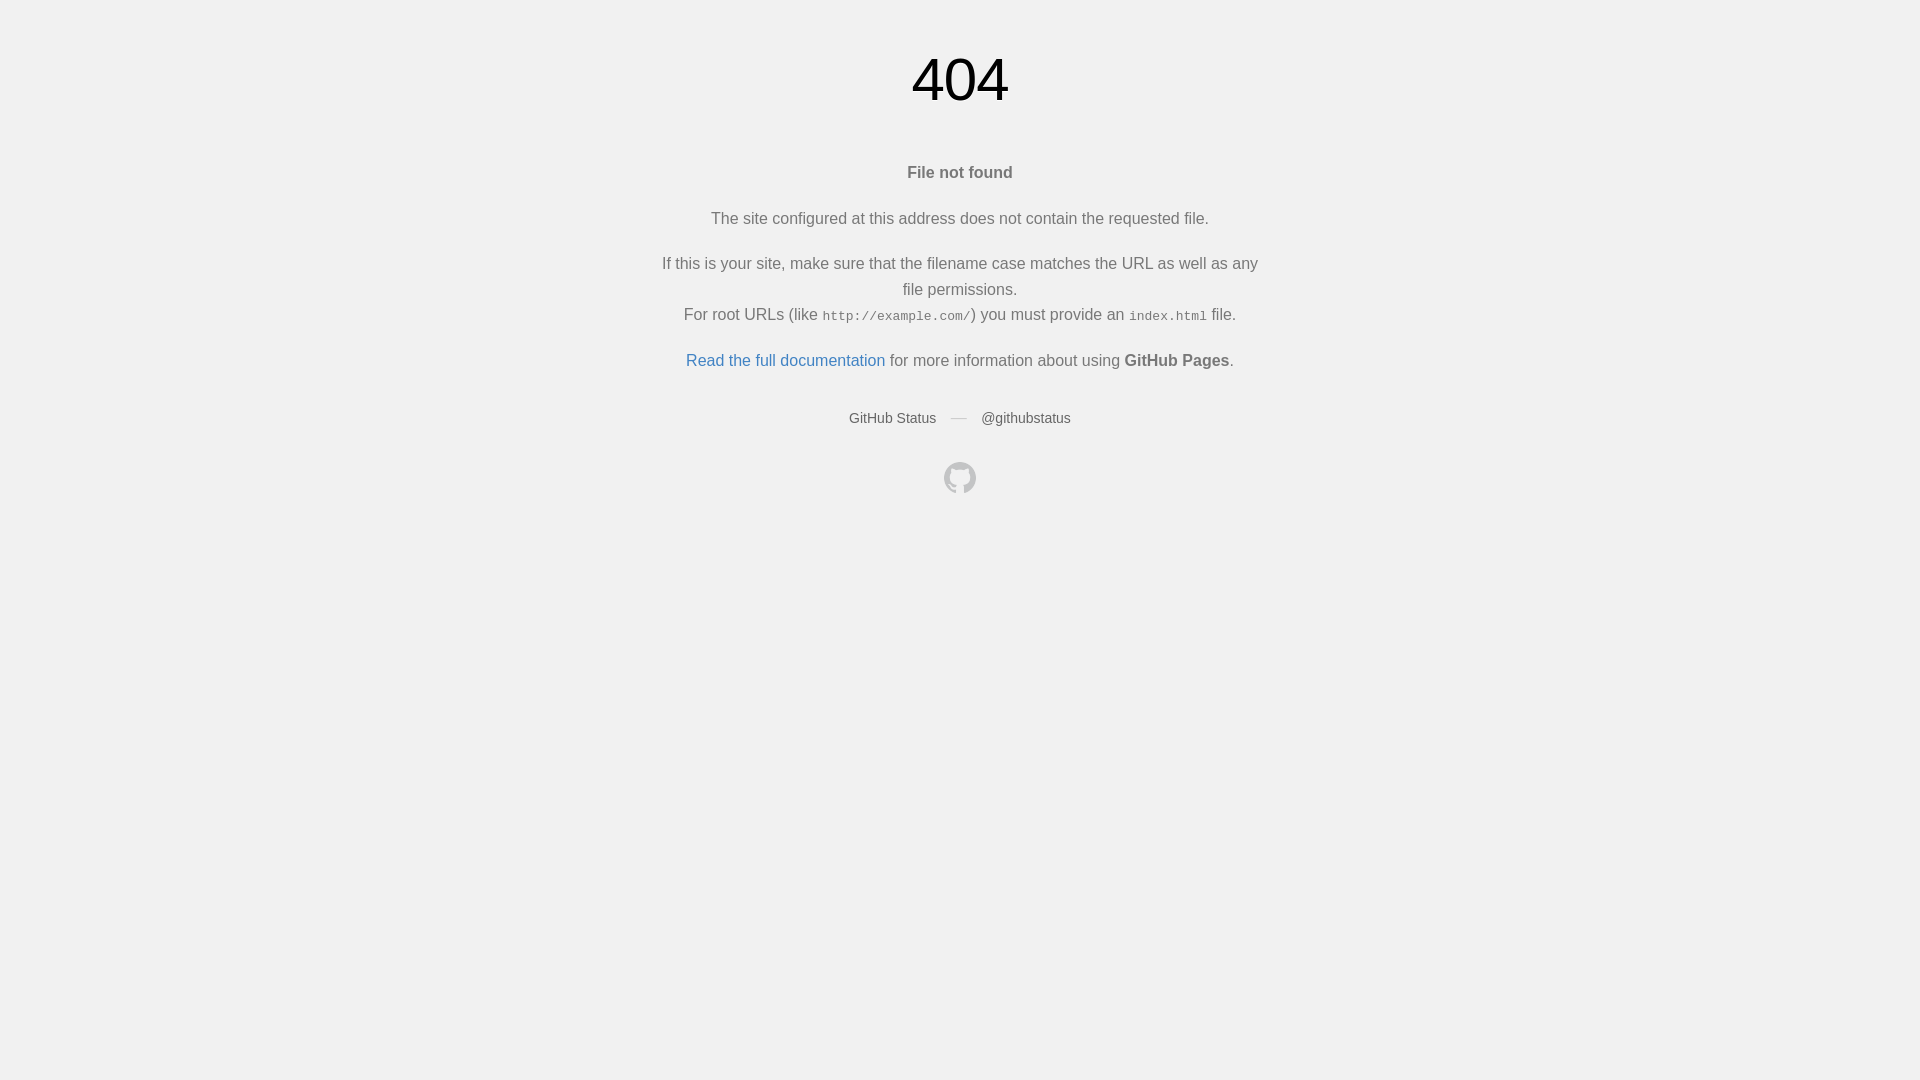 The width and height of the screenshot is (1920, 1080). What do you see at coordinates (786, 360) in the screenshot?
I see `Read the full documentation` at bounding box center [786, 360].